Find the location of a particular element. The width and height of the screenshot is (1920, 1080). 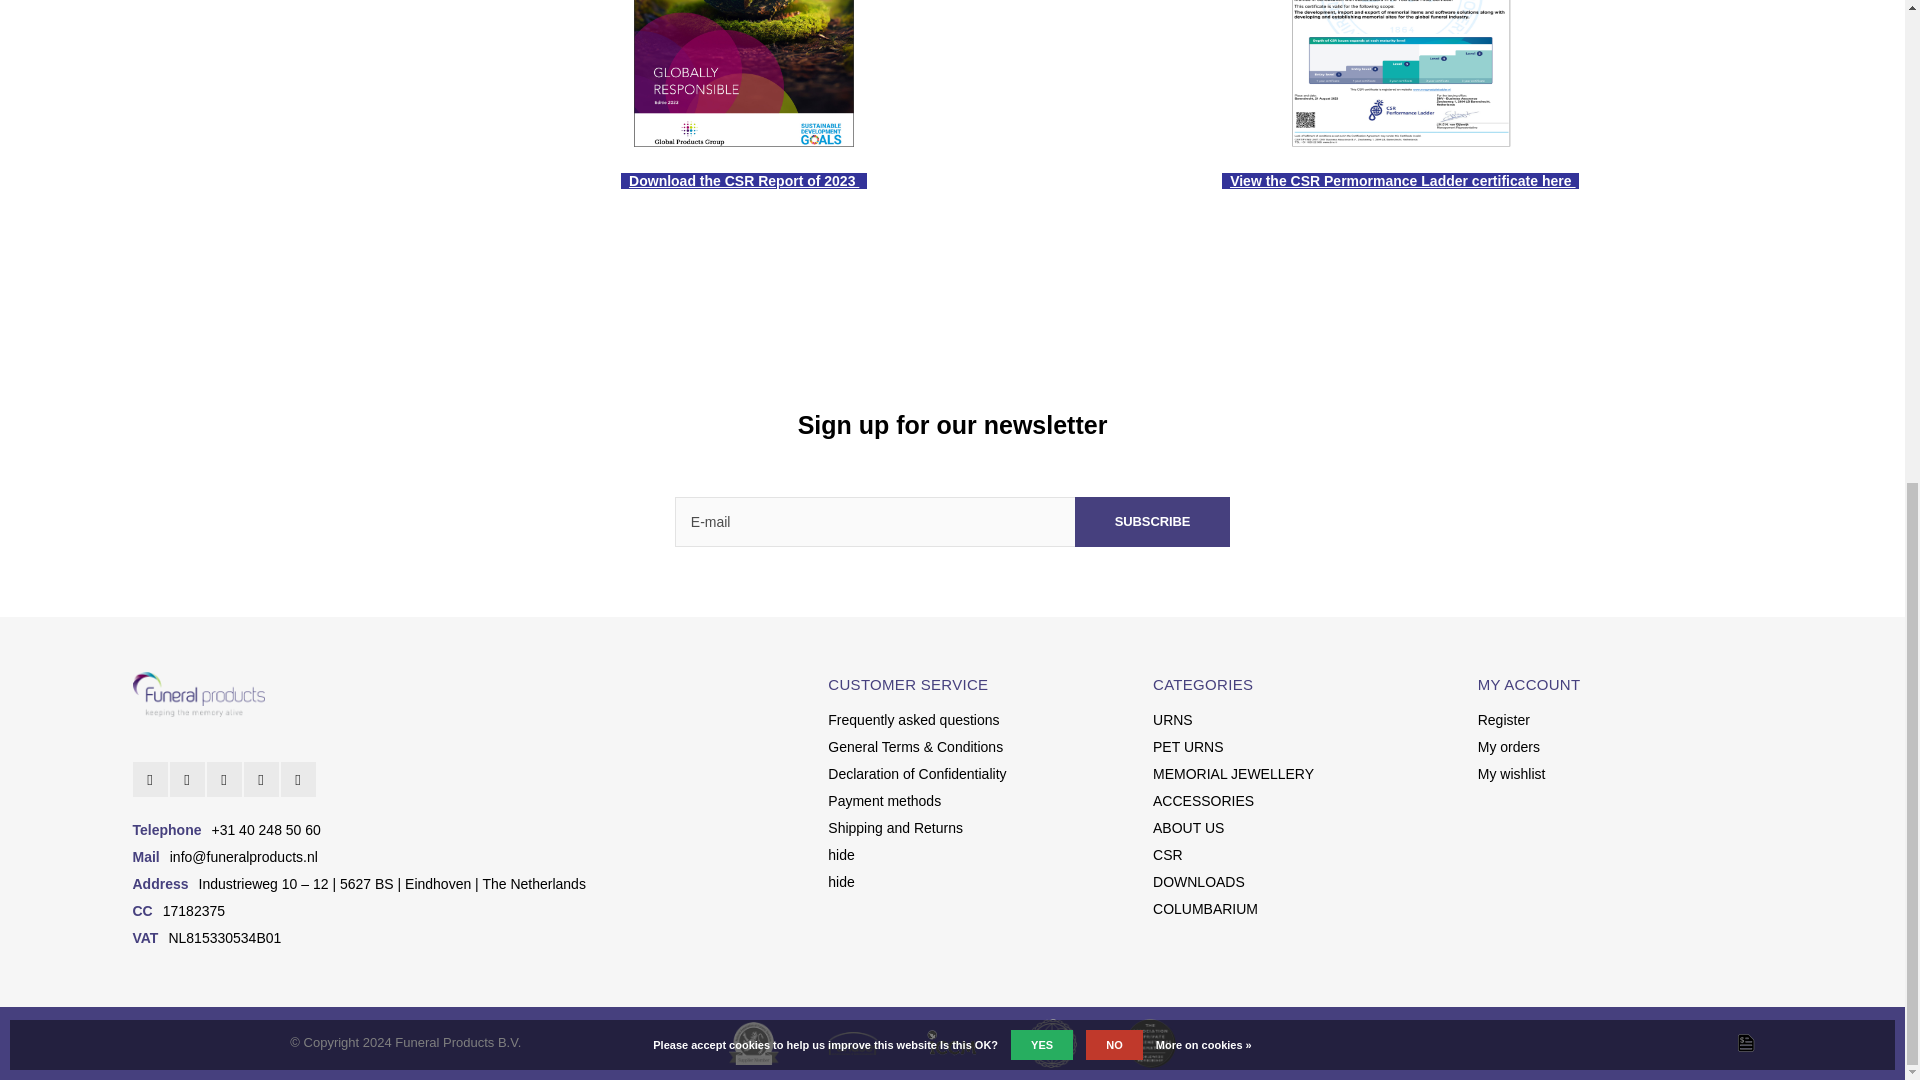

CSR Annual Report 2023 is located at coordinates (744, 180).